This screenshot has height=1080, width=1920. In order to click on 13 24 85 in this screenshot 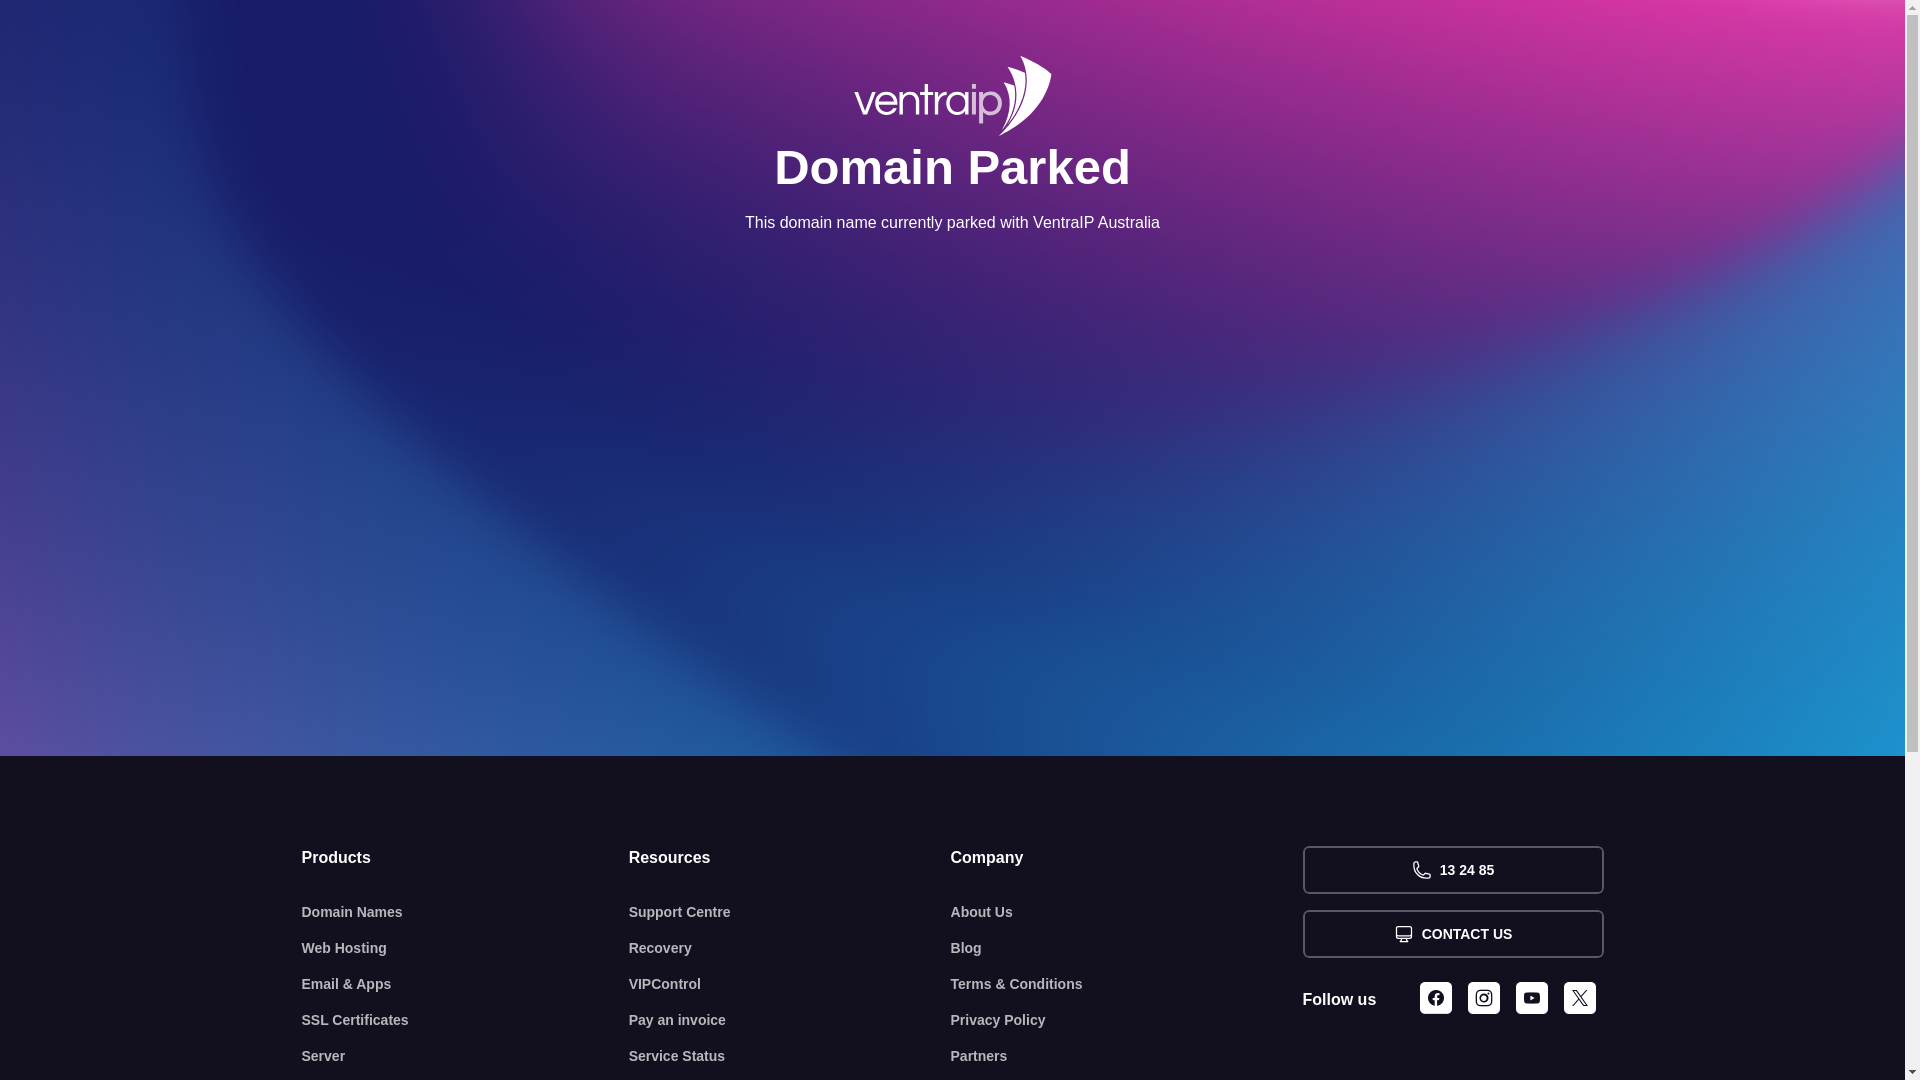, I will do `click(1452, 870)`.